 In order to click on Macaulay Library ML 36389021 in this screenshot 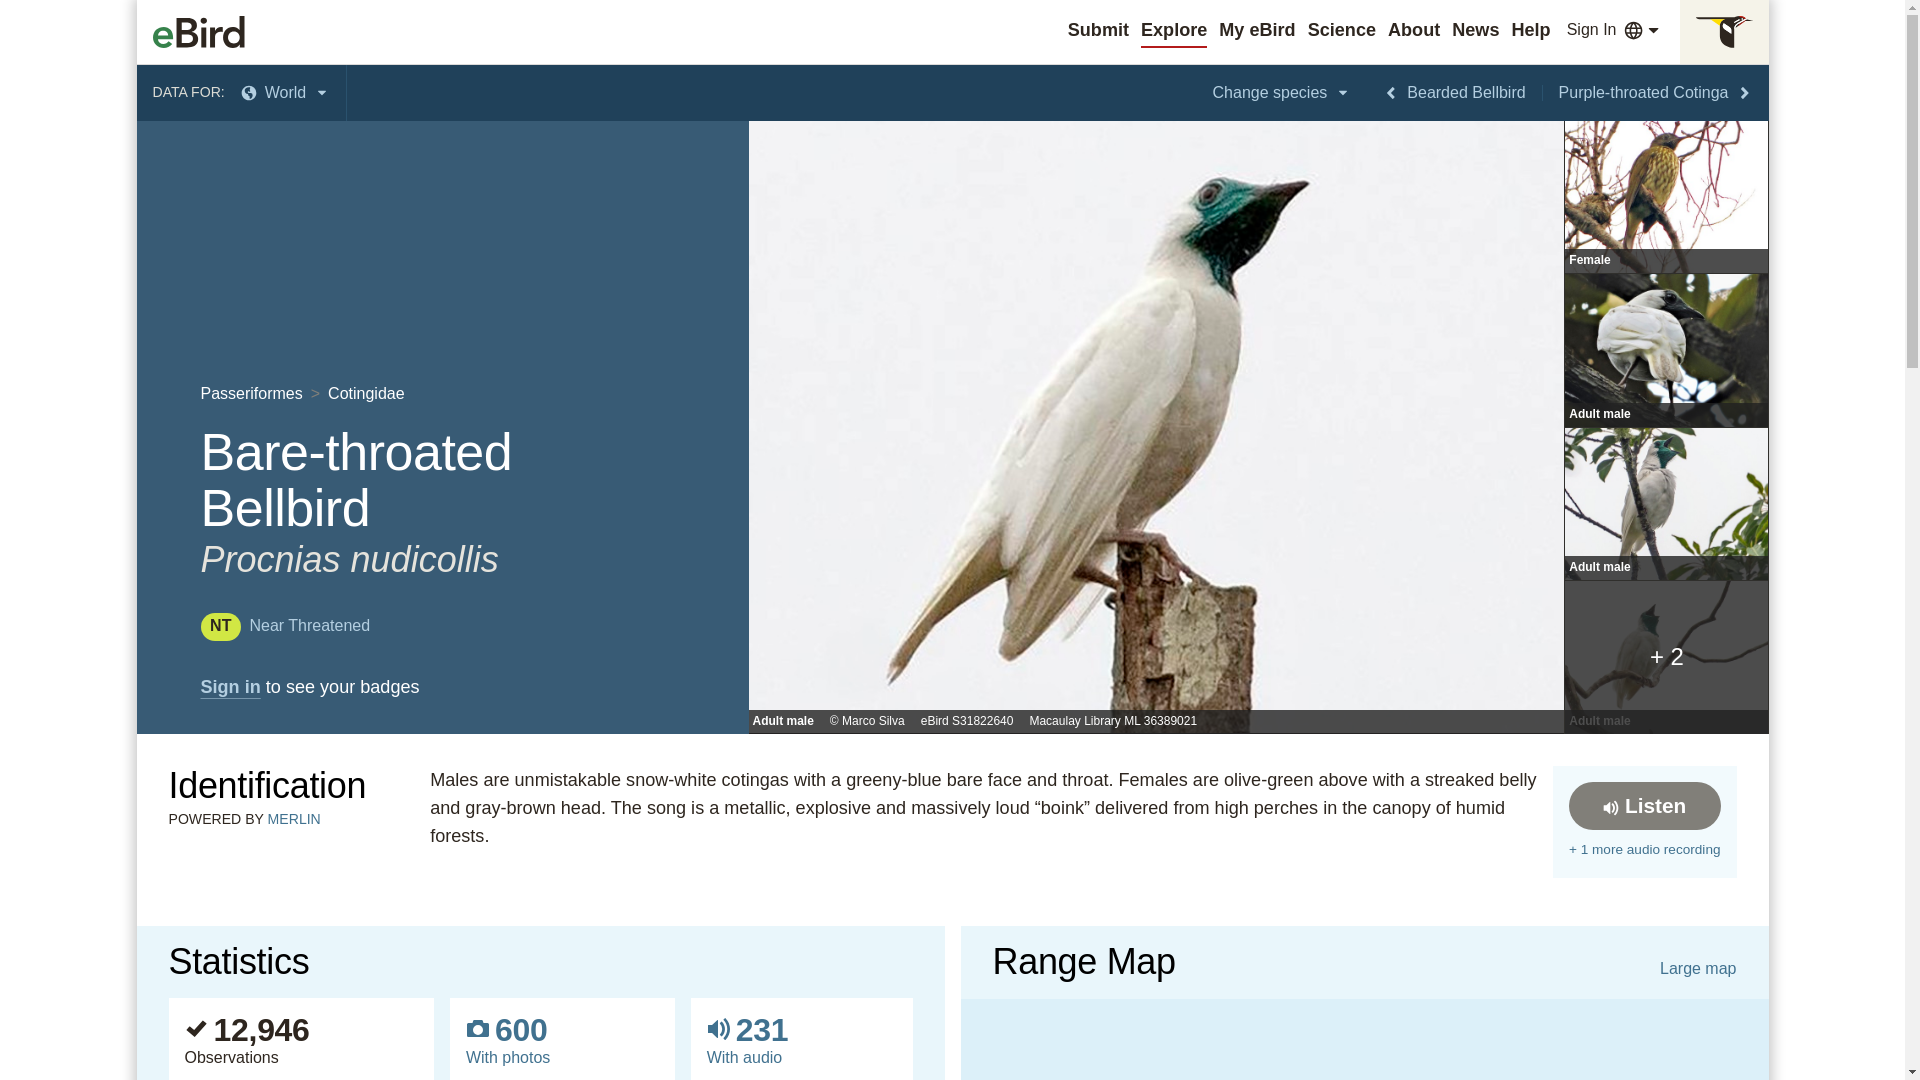, I will do `click(1112, 722)`.